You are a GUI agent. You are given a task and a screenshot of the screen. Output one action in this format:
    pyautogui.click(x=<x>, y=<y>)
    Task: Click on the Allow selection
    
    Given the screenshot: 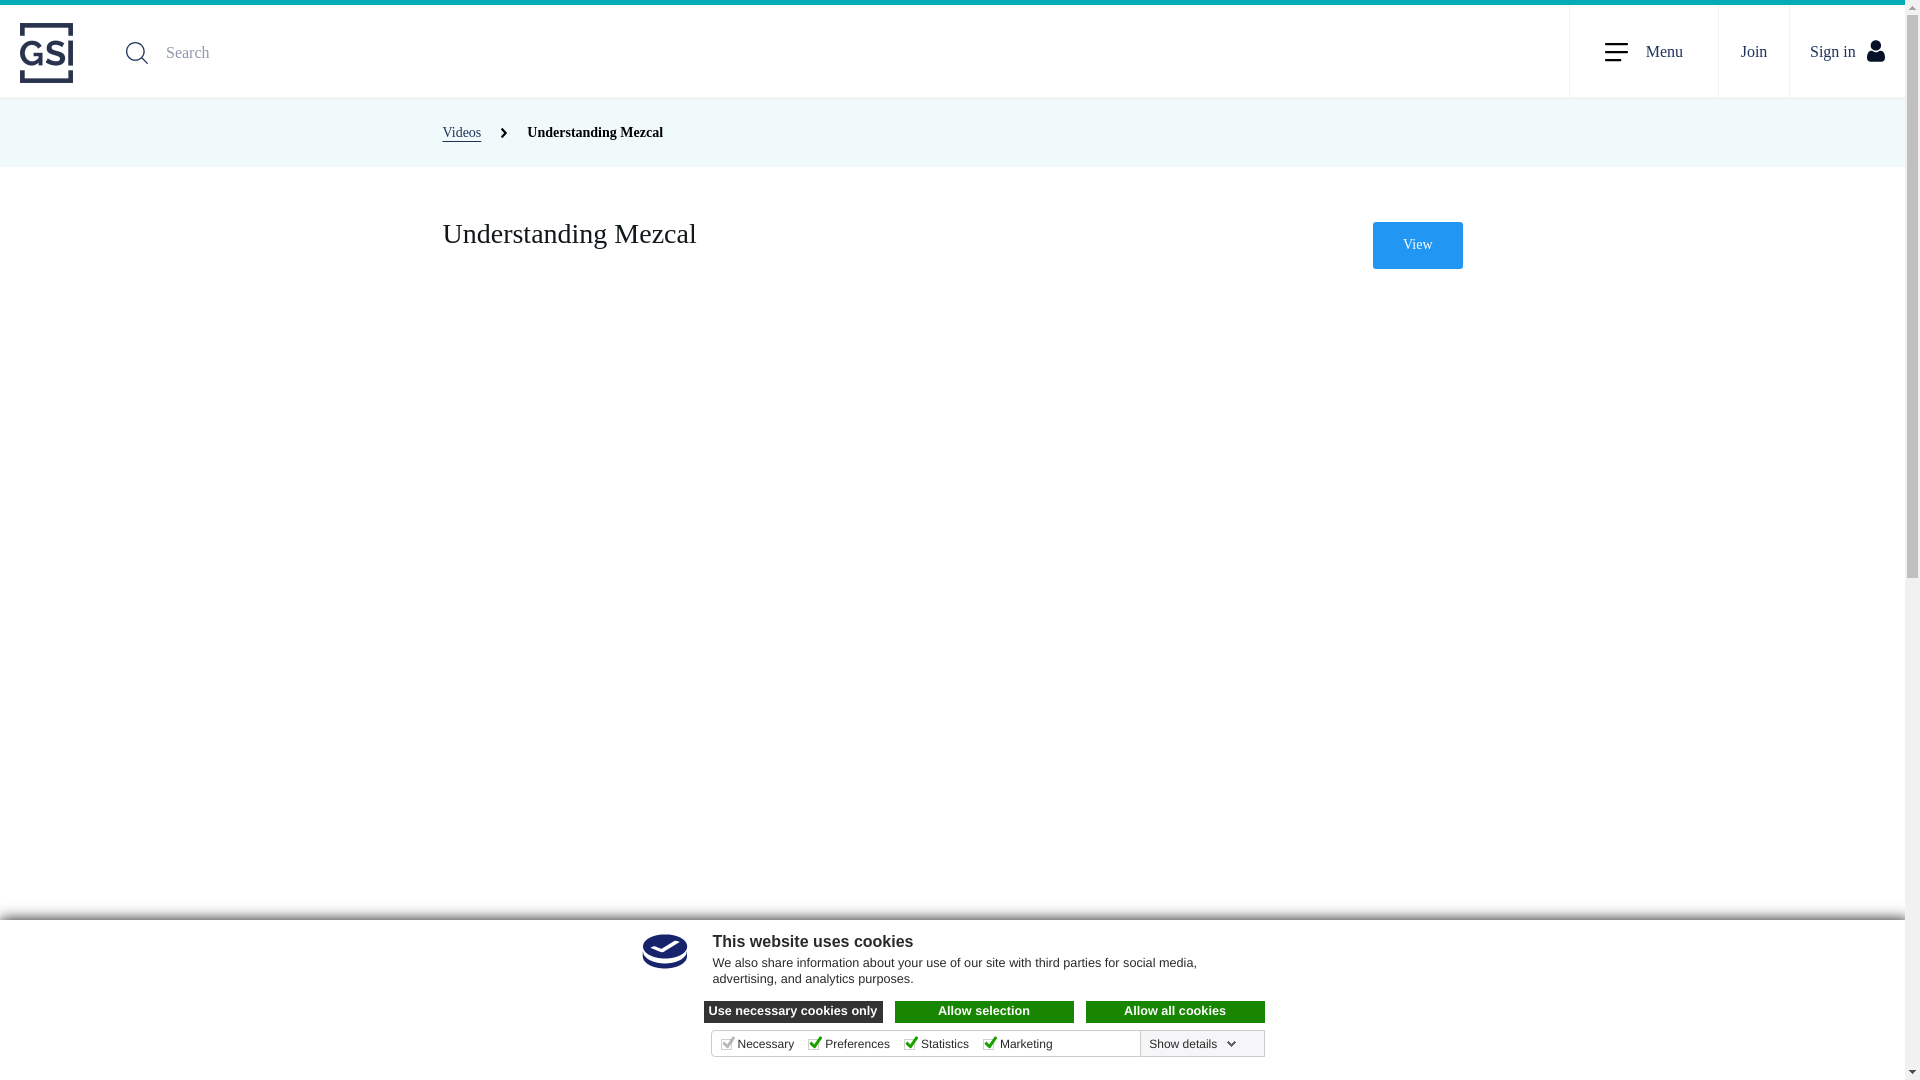 What is the action you would take?
    pyautogui.click(x=984, y=1012)
    